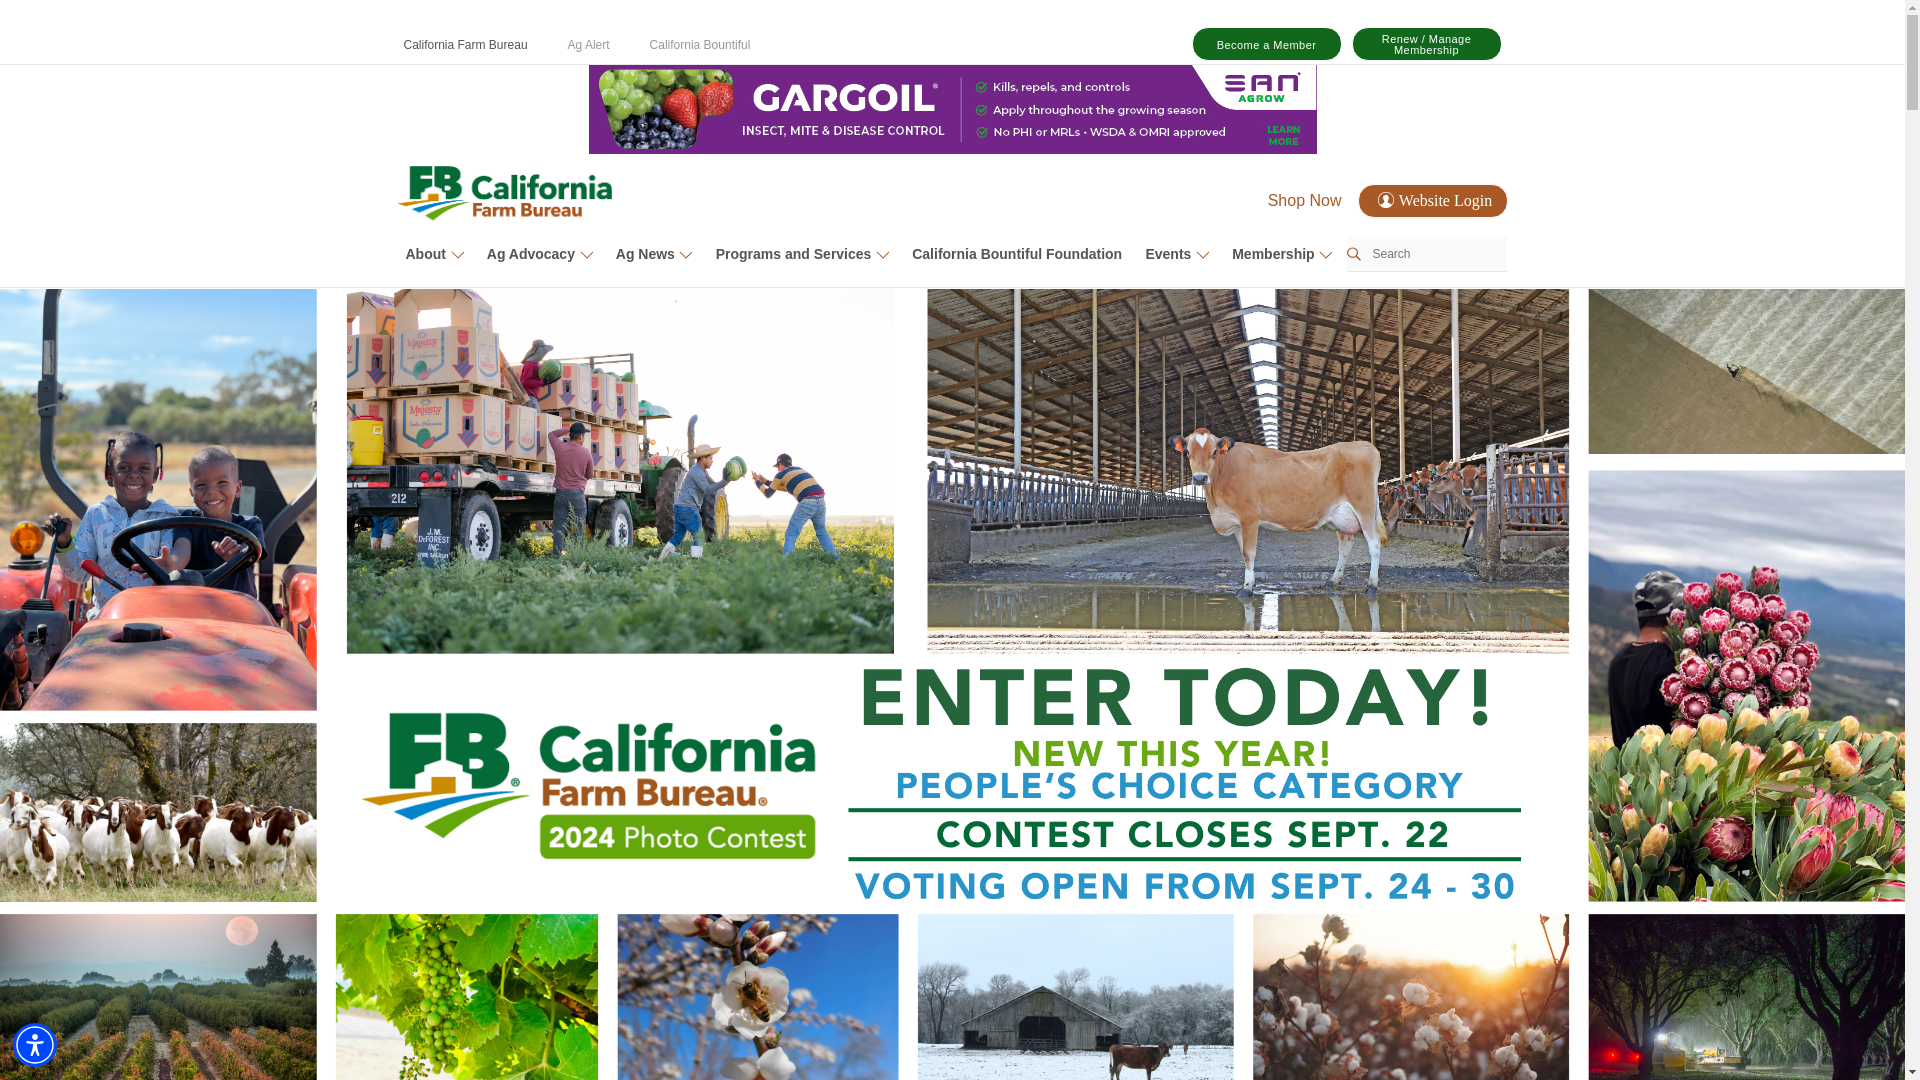 This screenshot has height=1080, width=1920. What do you see at coordinates (466, 44) in the screenshot?
I see `California Farm Bureau` at bounding box center [466, 44].